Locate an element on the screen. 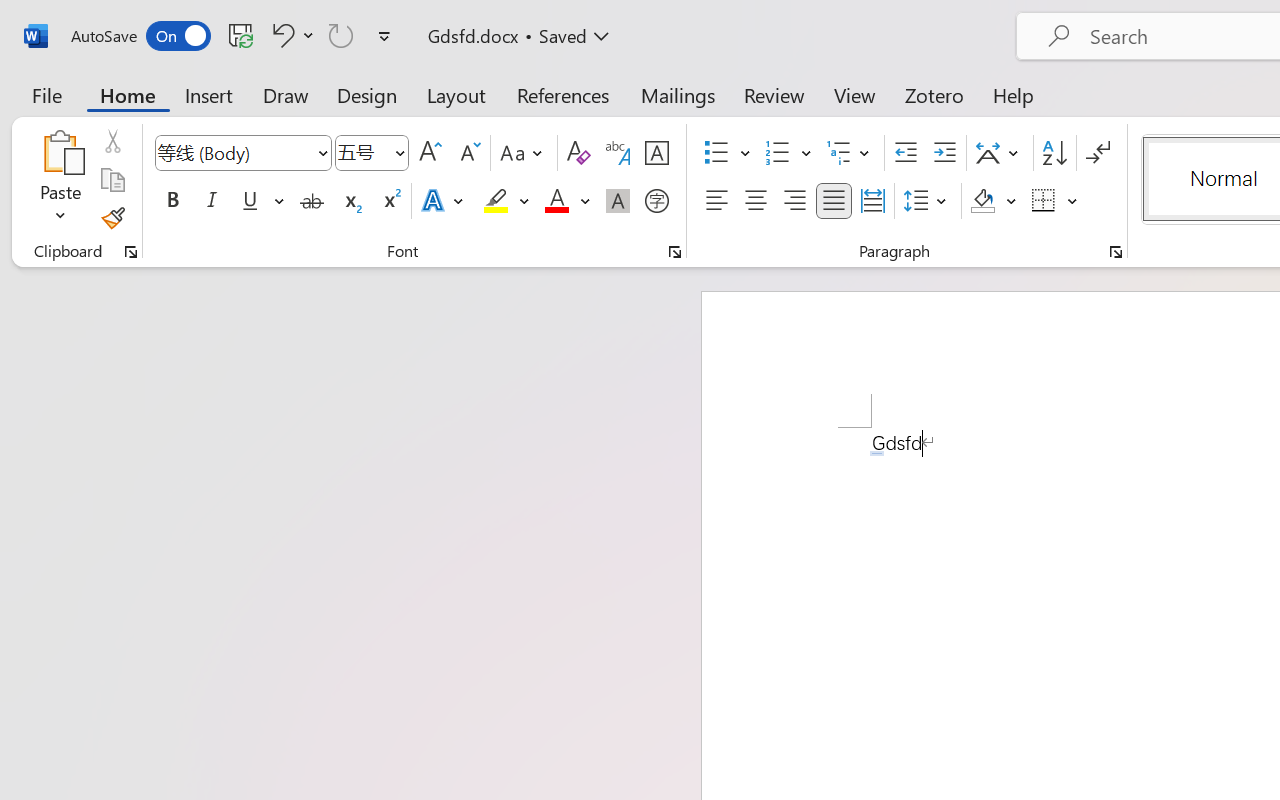 The height and width of the screenshot is (800, 1280). Bold is located at coordinates (172, 201).